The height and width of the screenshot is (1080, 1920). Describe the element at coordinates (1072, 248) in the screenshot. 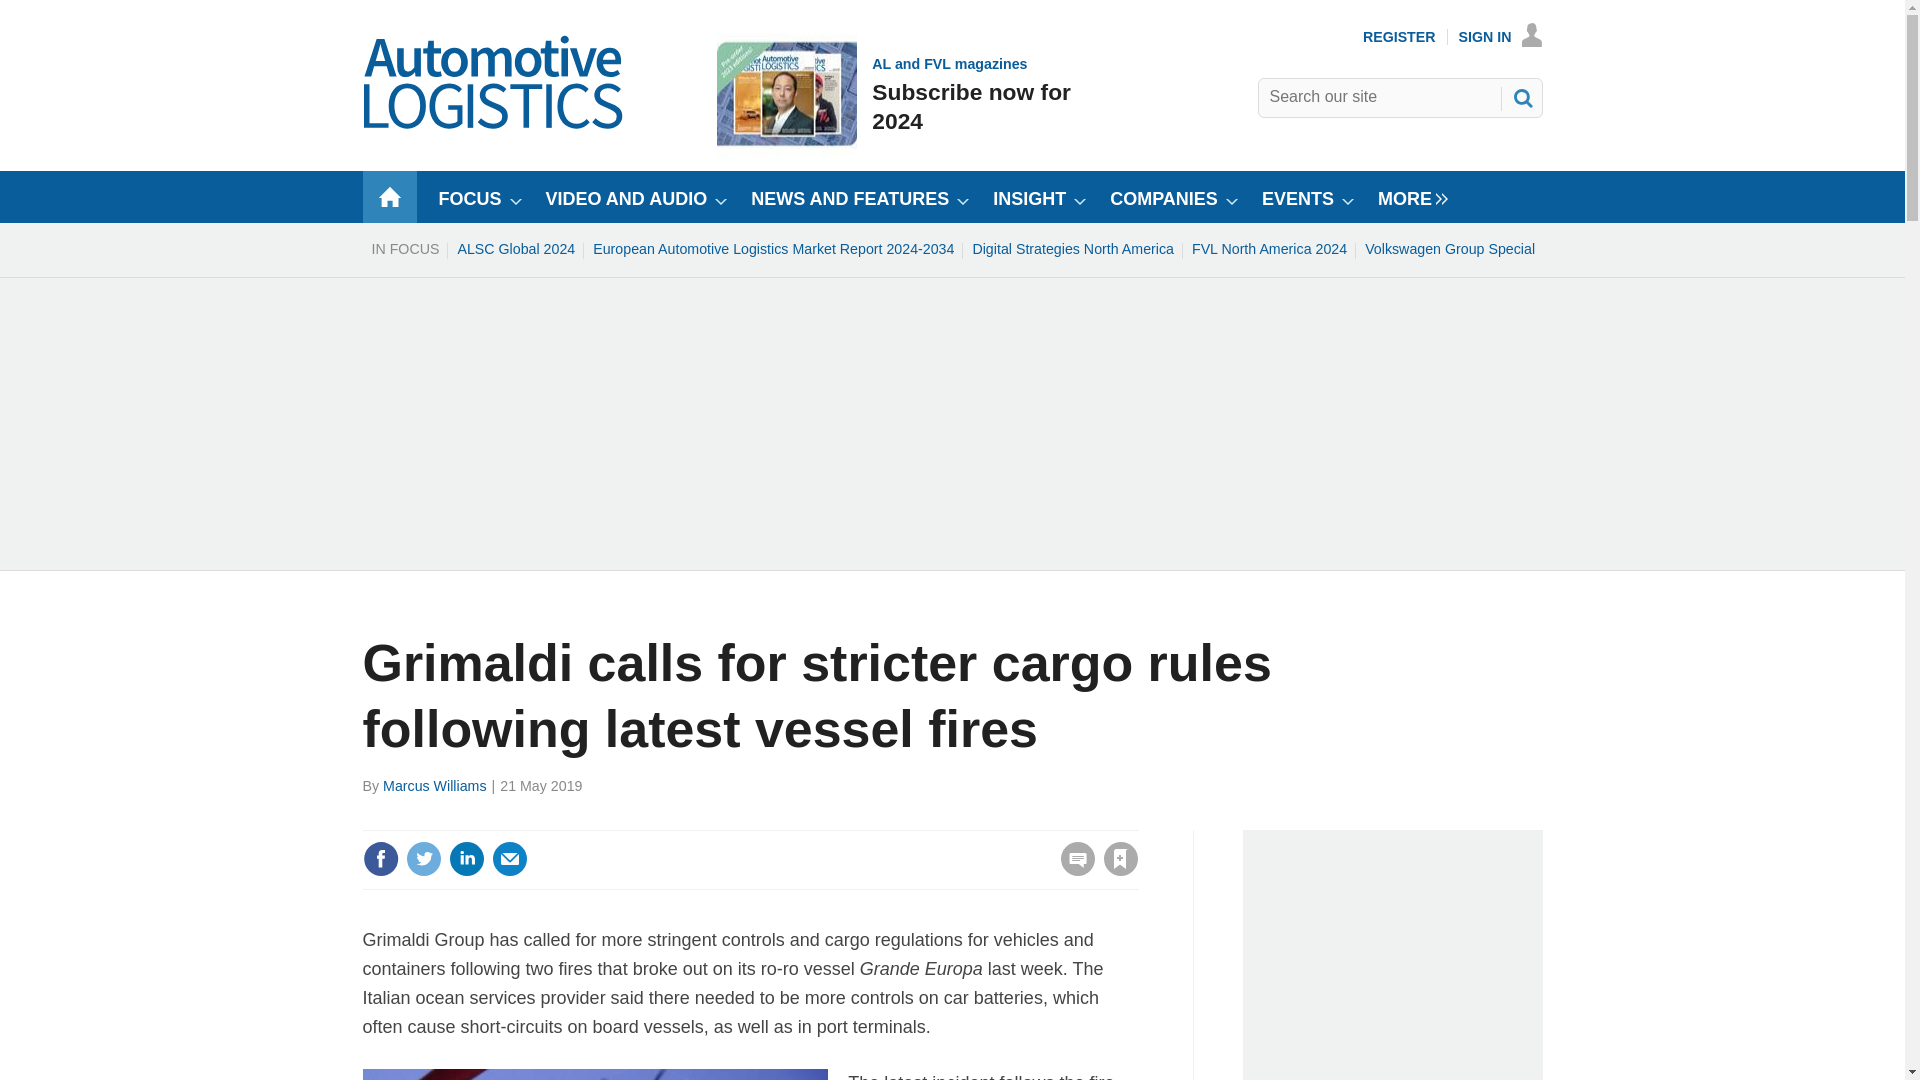

I see `Digital Strategies North America` at that location.